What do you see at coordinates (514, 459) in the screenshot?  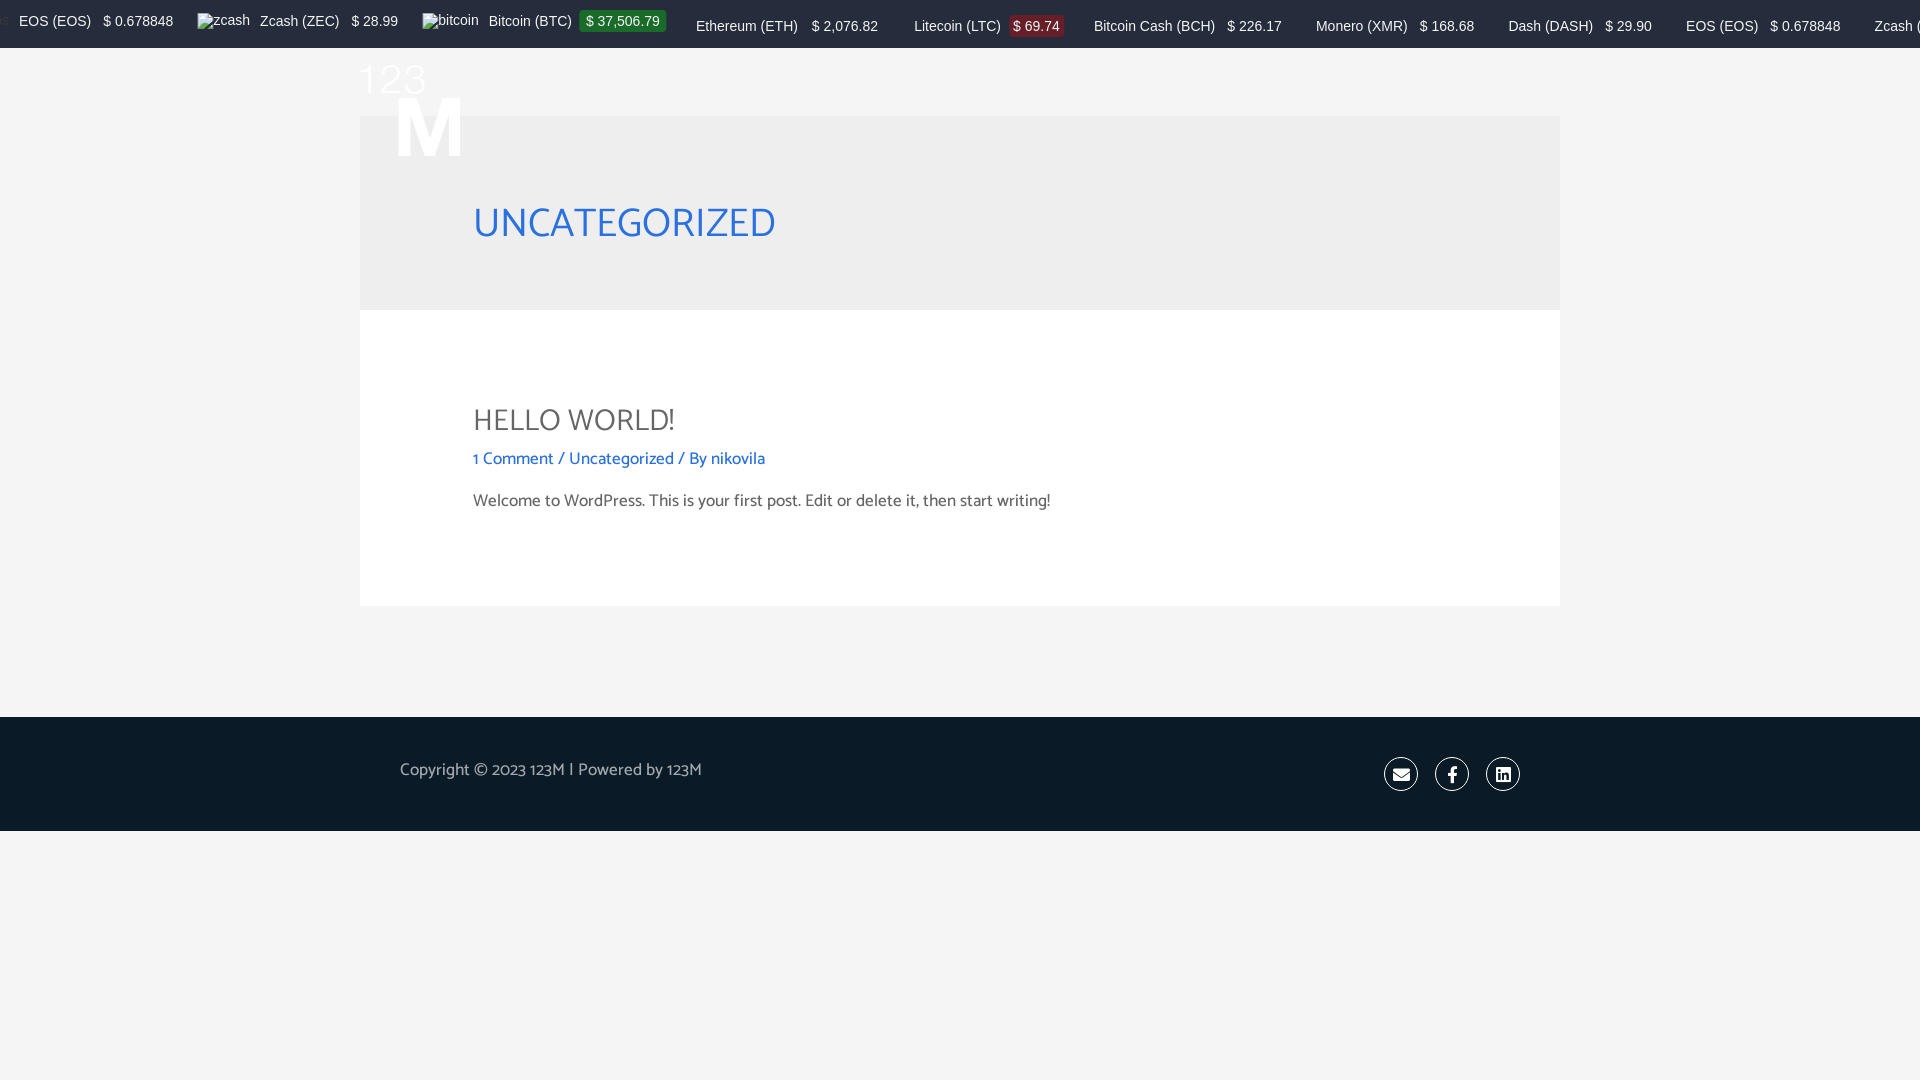 I see `1 Comment` at bounding box center [514, 459].